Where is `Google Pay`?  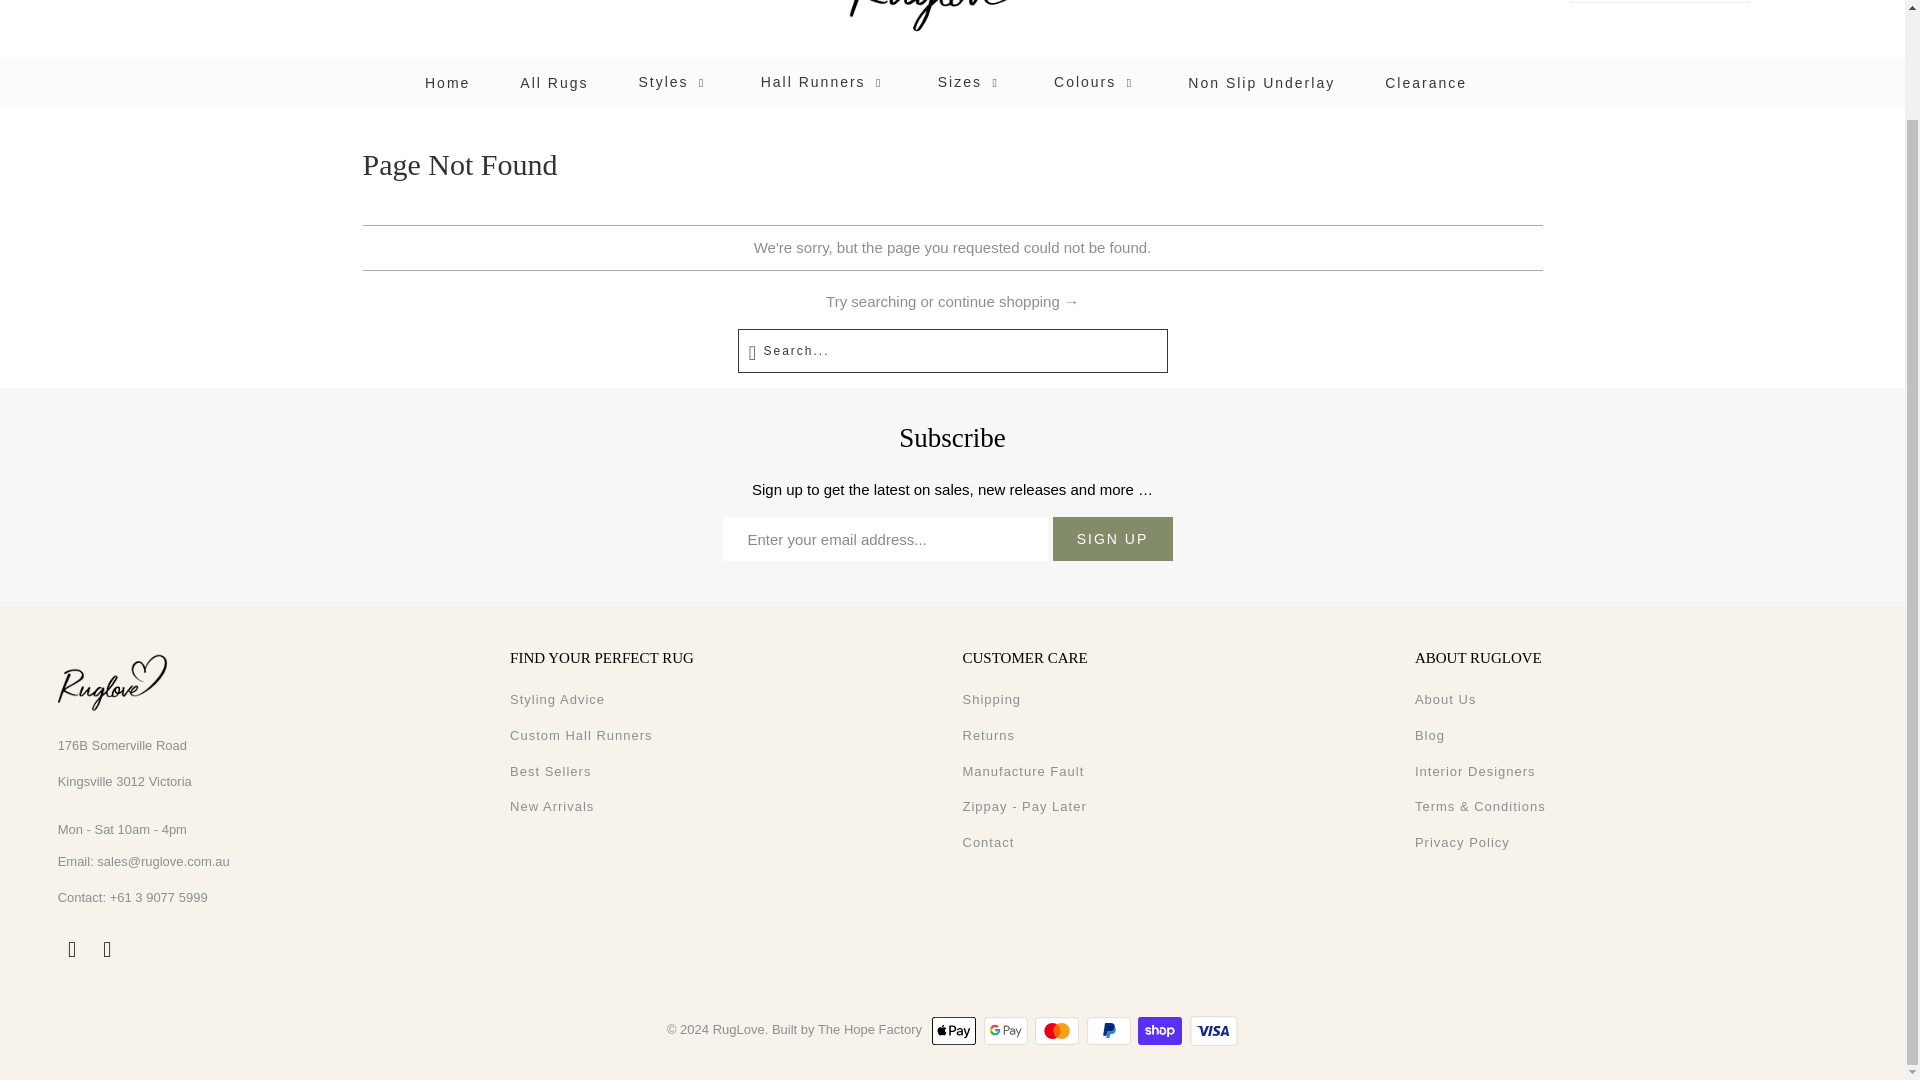 Google Pay is located at coordinates (1008, 1031).